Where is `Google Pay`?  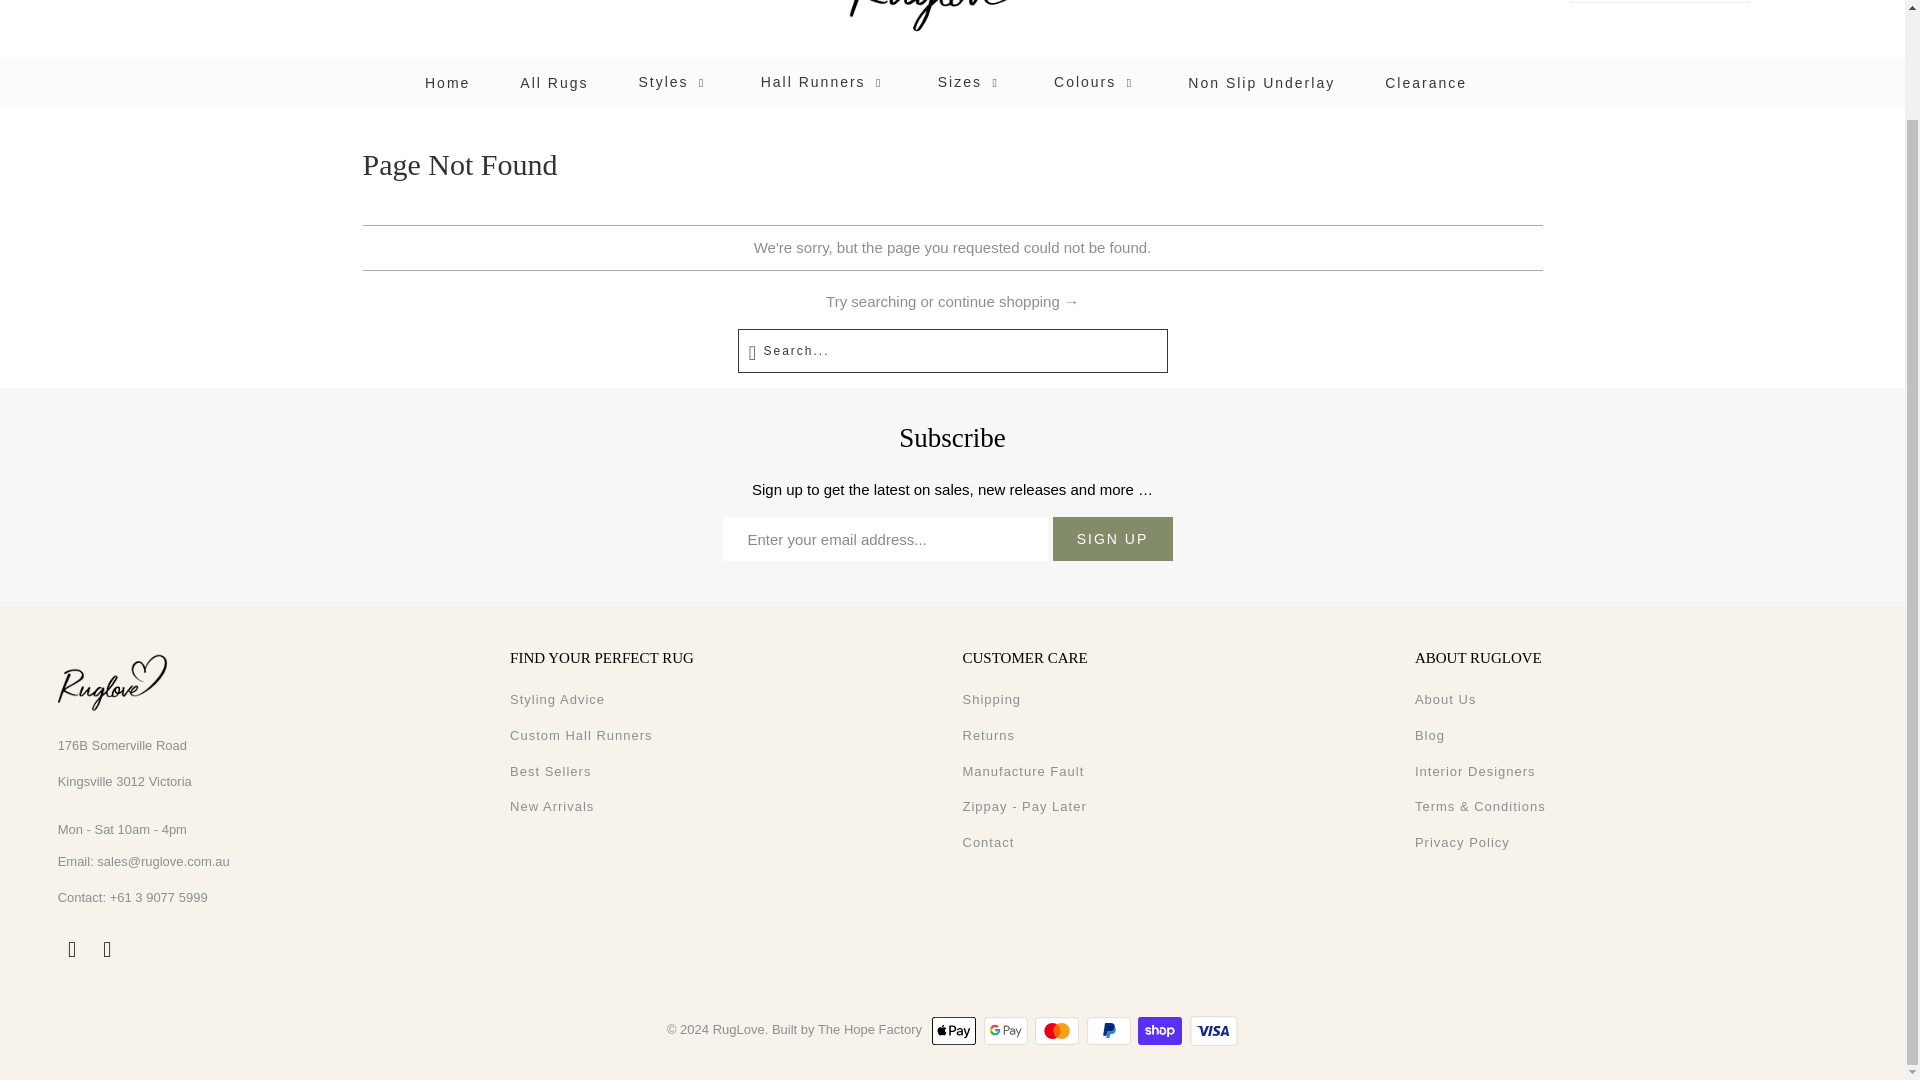 Google Pay is located at coordinates (1008, 1031).